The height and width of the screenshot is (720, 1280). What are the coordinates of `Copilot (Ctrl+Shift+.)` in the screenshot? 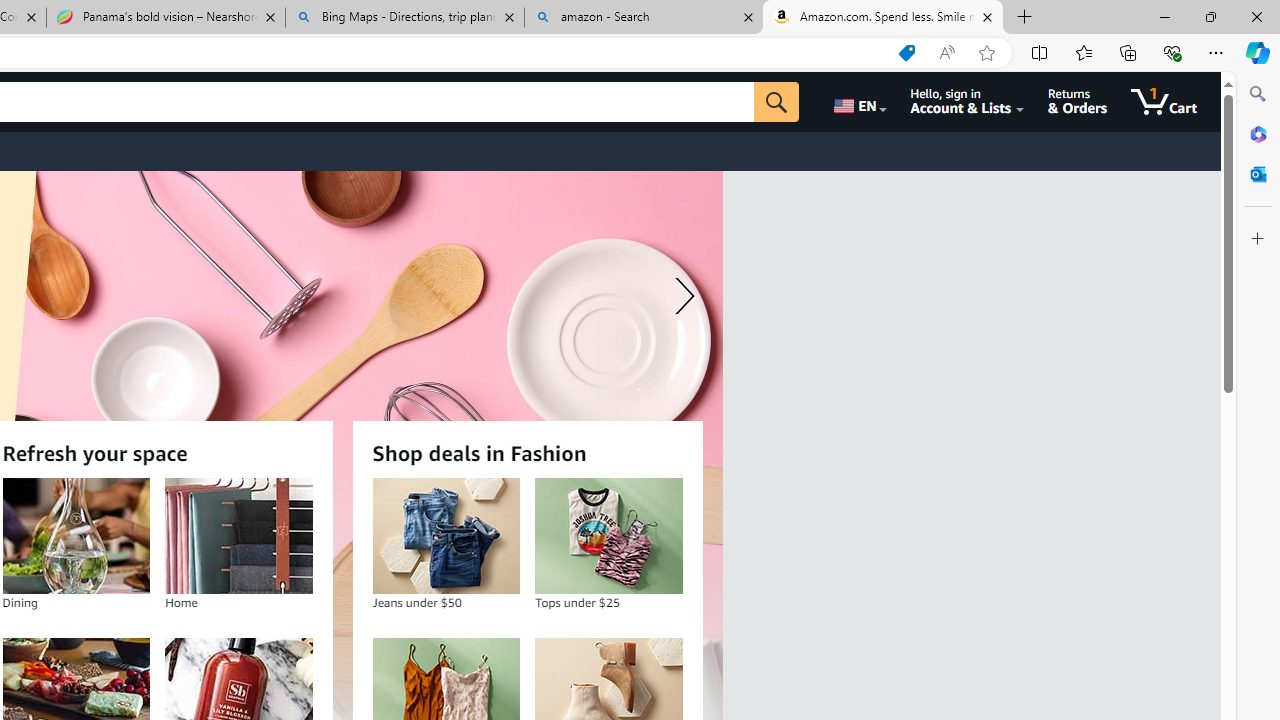 It's located at (1258, 52).